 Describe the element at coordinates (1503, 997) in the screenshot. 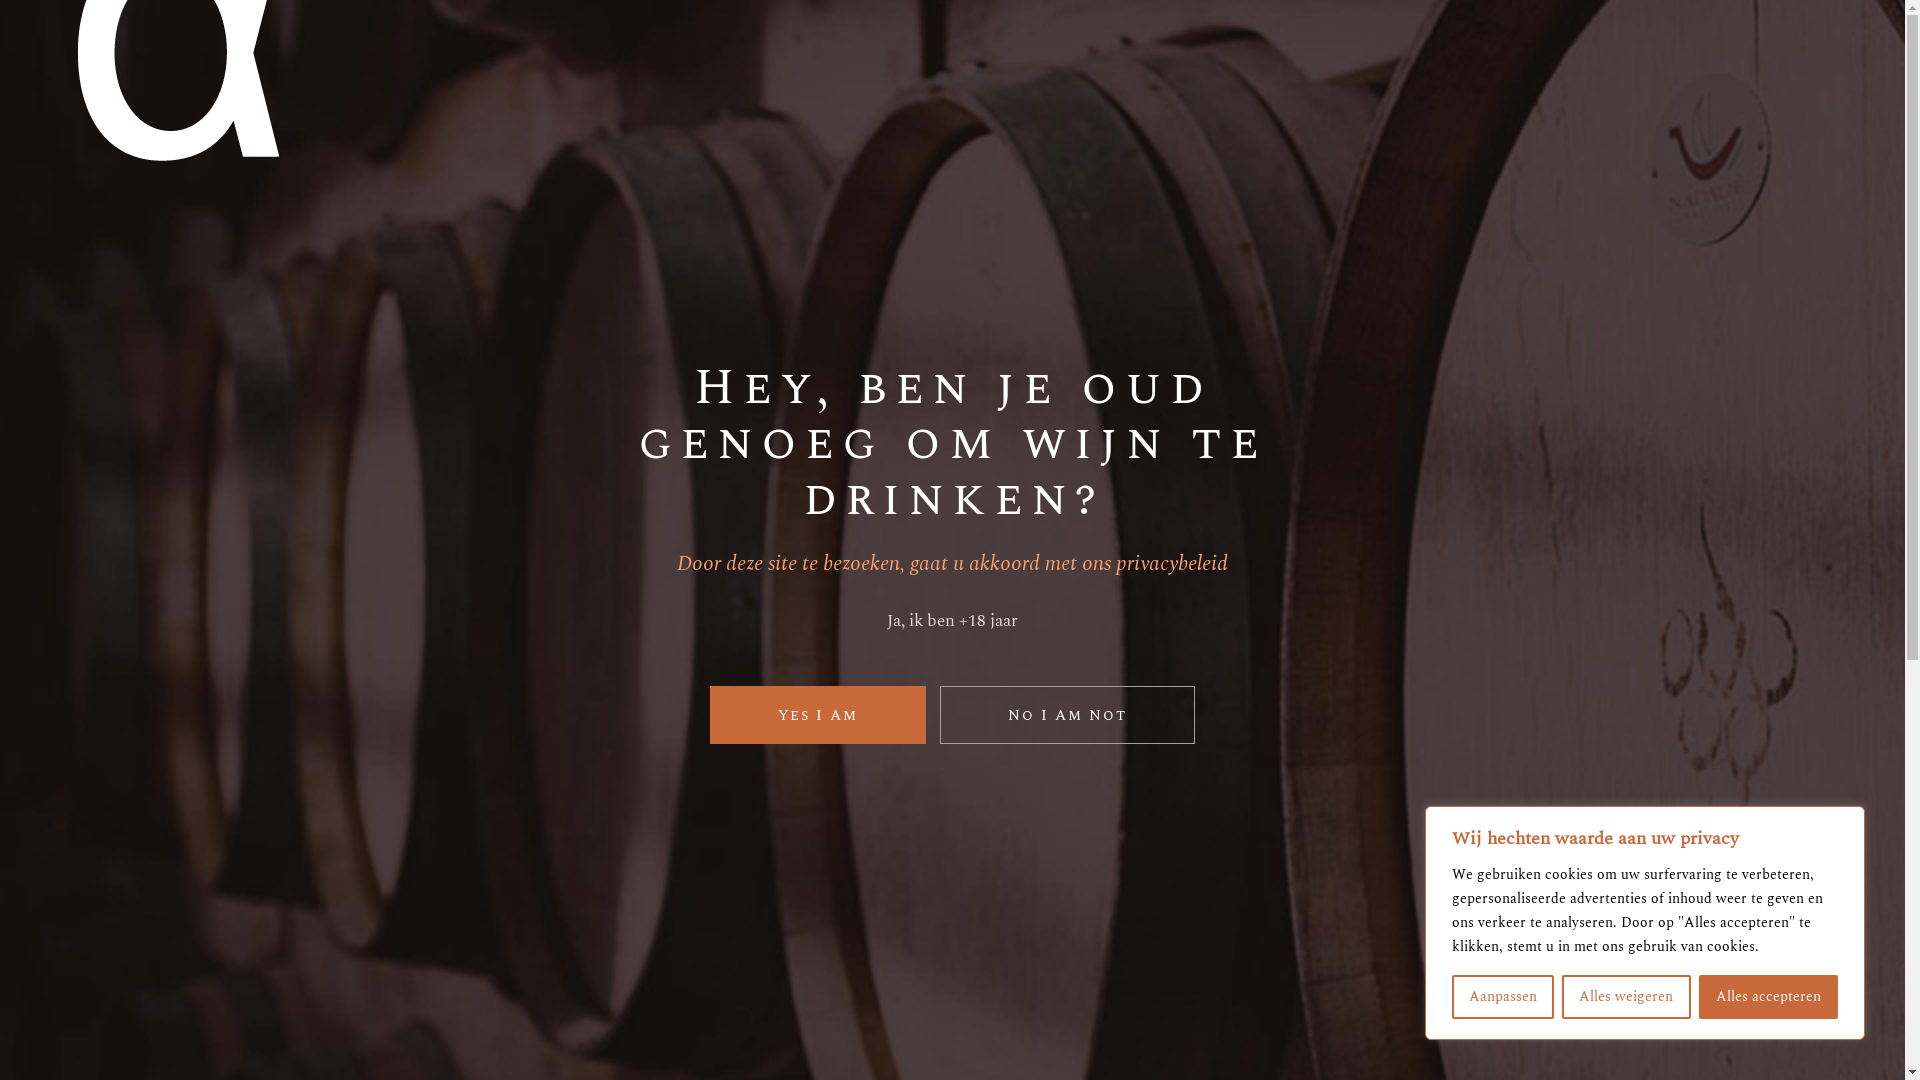

I see `Aanpassen` at that location.